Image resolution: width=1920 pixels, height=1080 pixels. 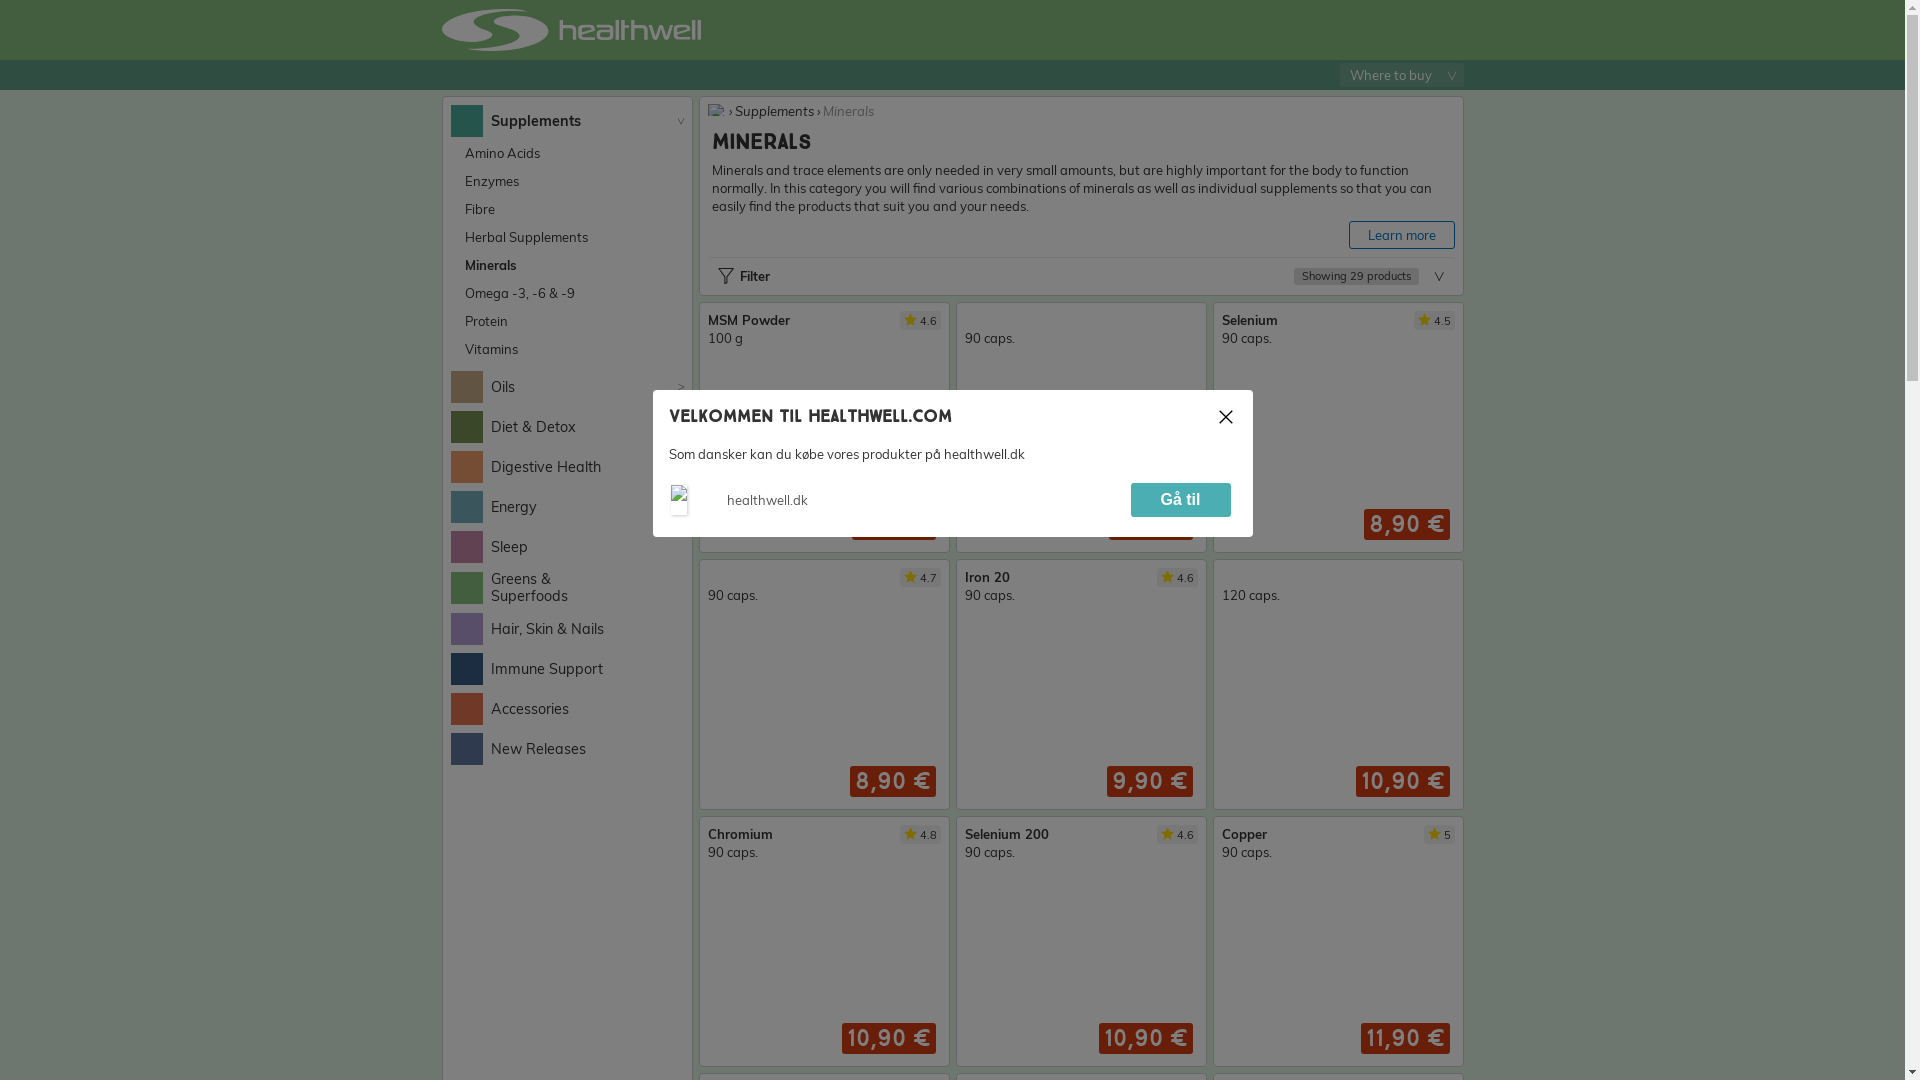 I want to click on Protein, so click(x=488, y=320).